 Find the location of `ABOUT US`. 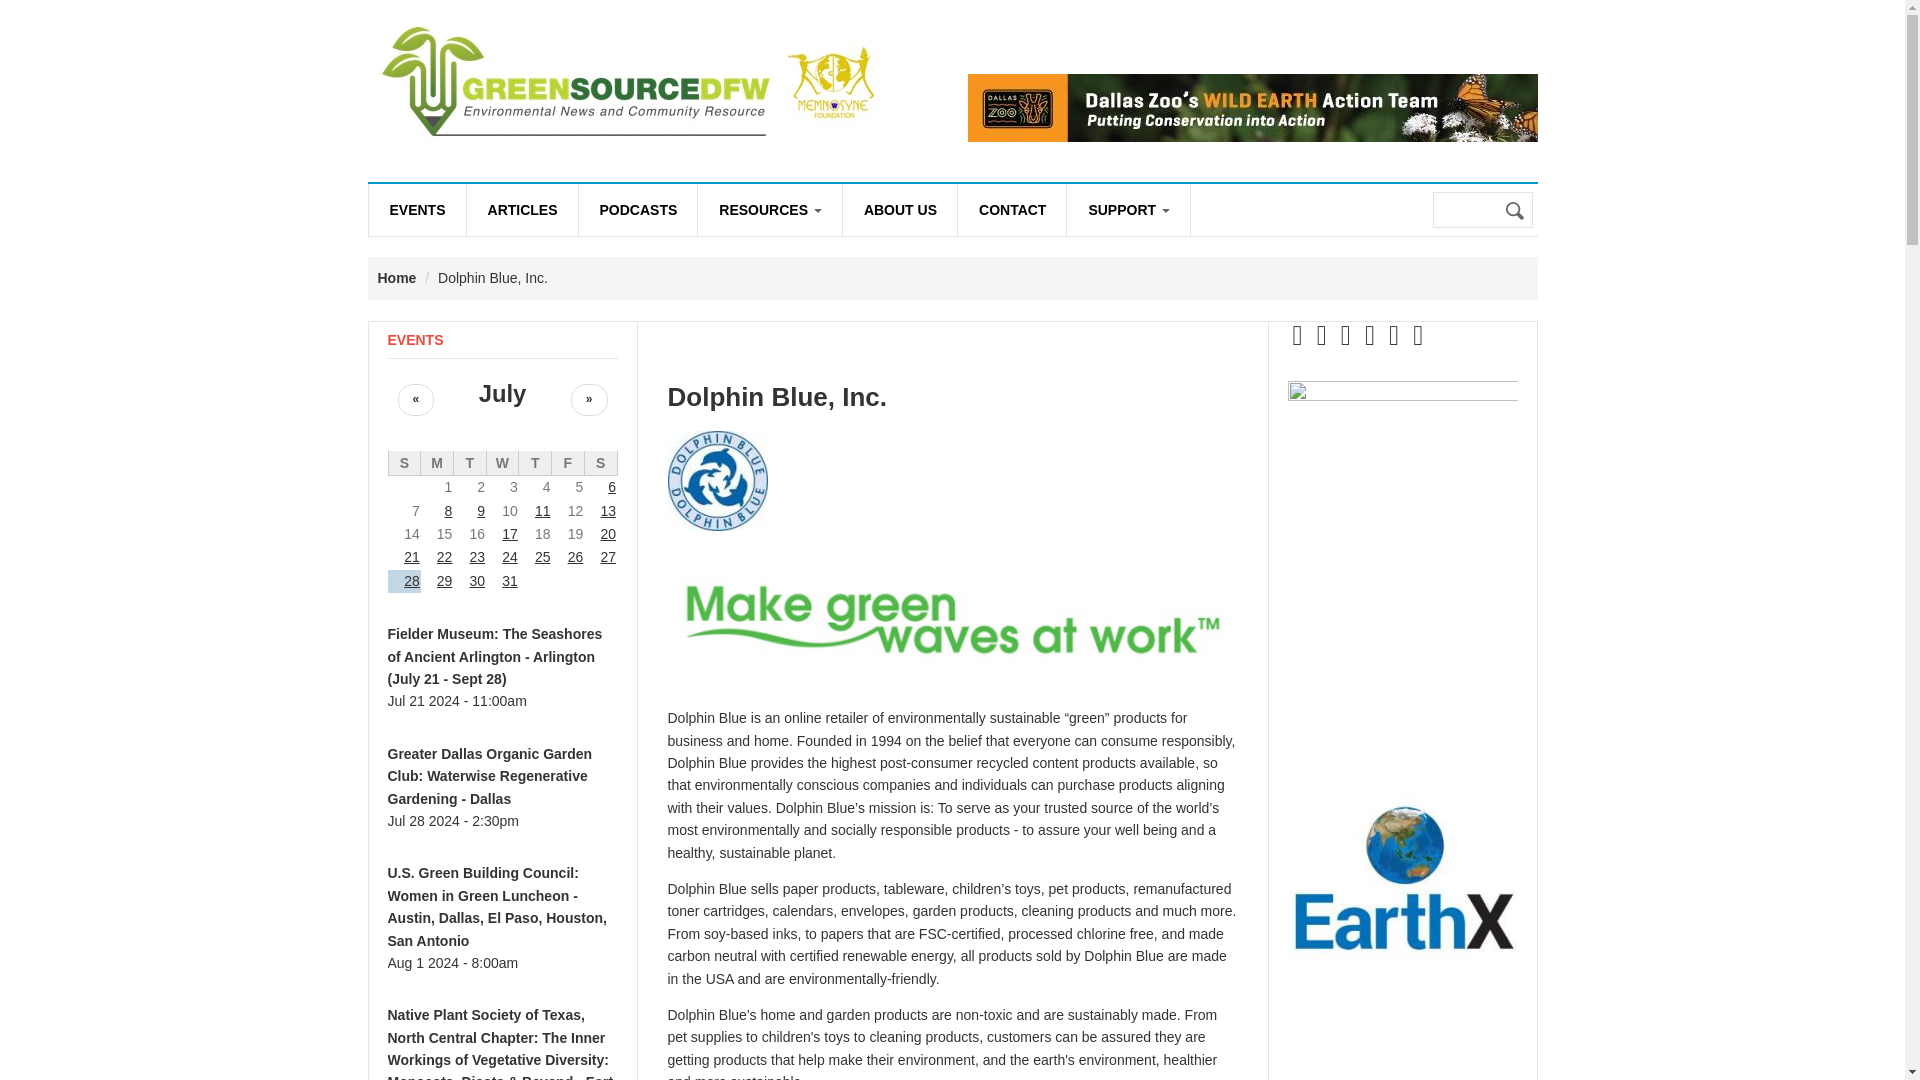

ABOUT US is located at coordinates (899, 210).